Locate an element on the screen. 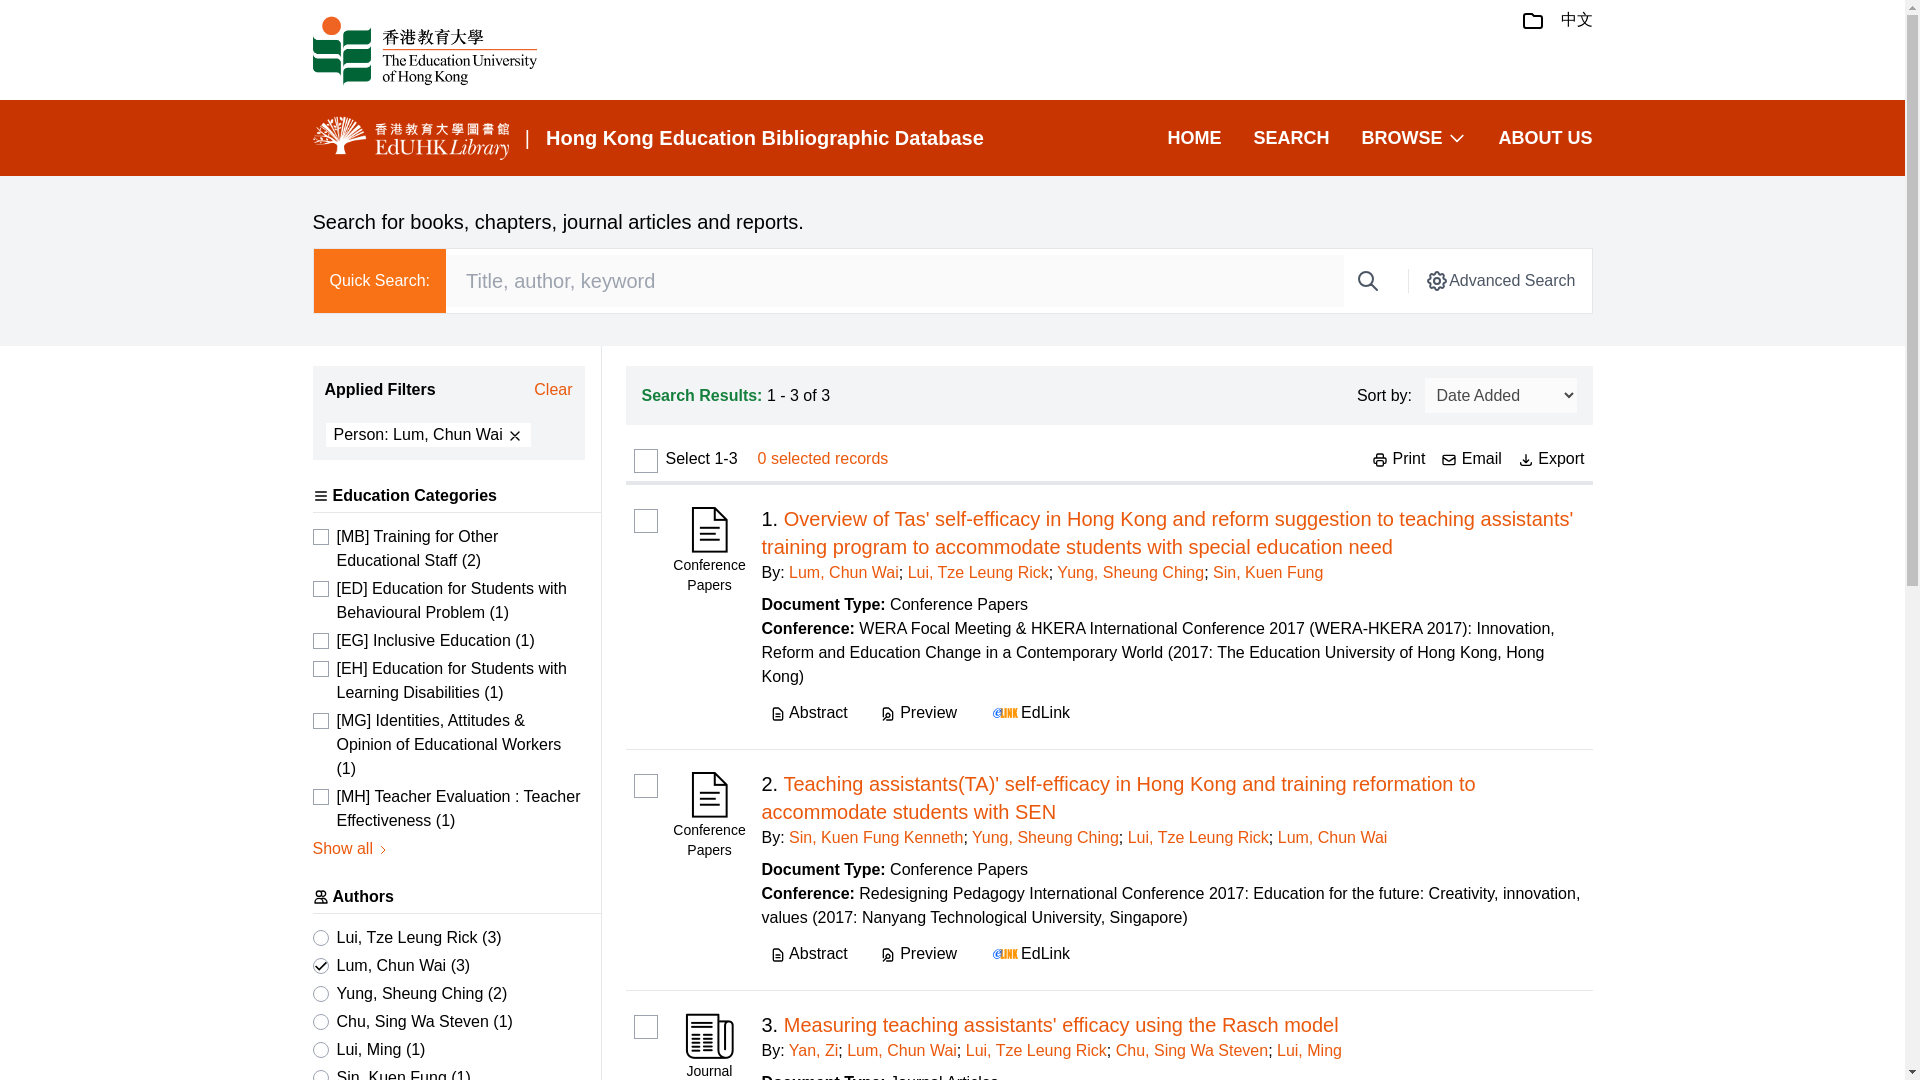 The image size is (1920, 1080). SEARCH is located at coordinates (1290, 138).